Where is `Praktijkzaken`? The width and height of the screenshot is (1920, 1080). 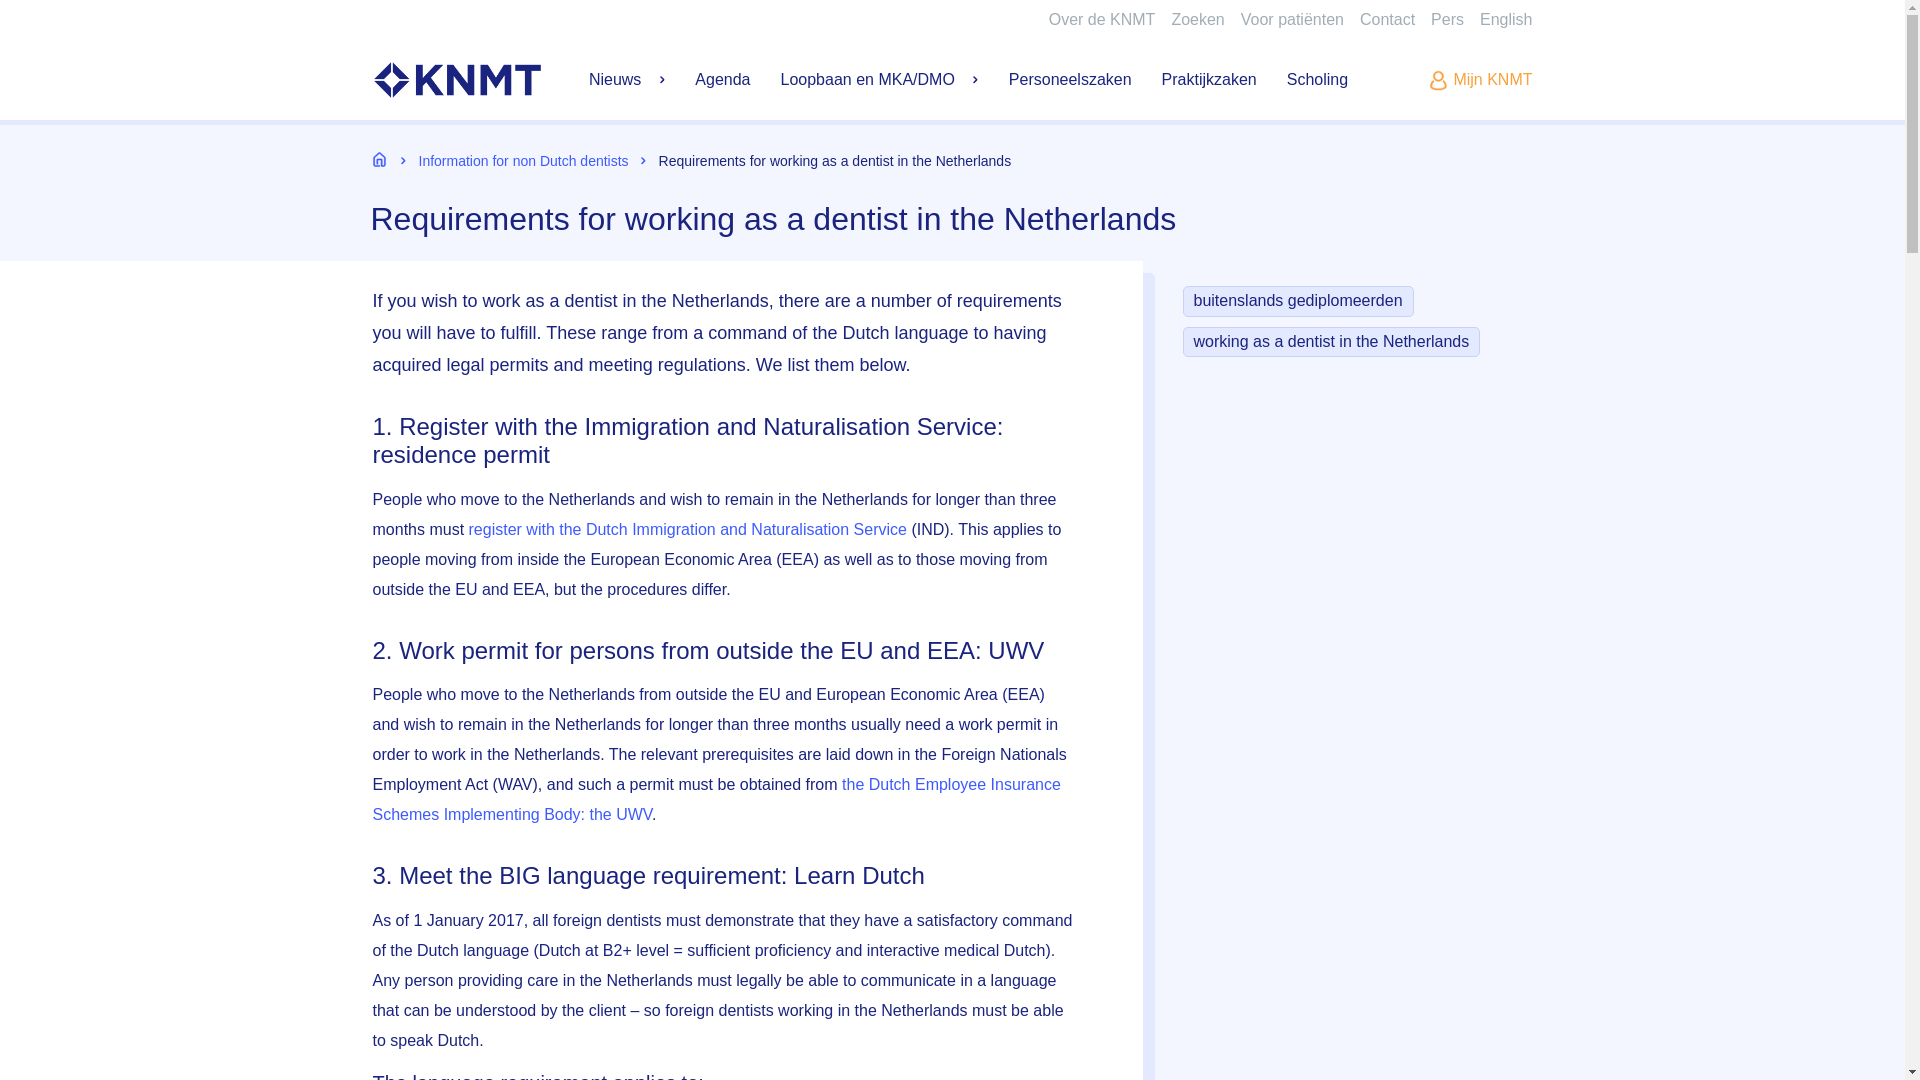
Praktijkzaken is located at coordinates (1209, 80).